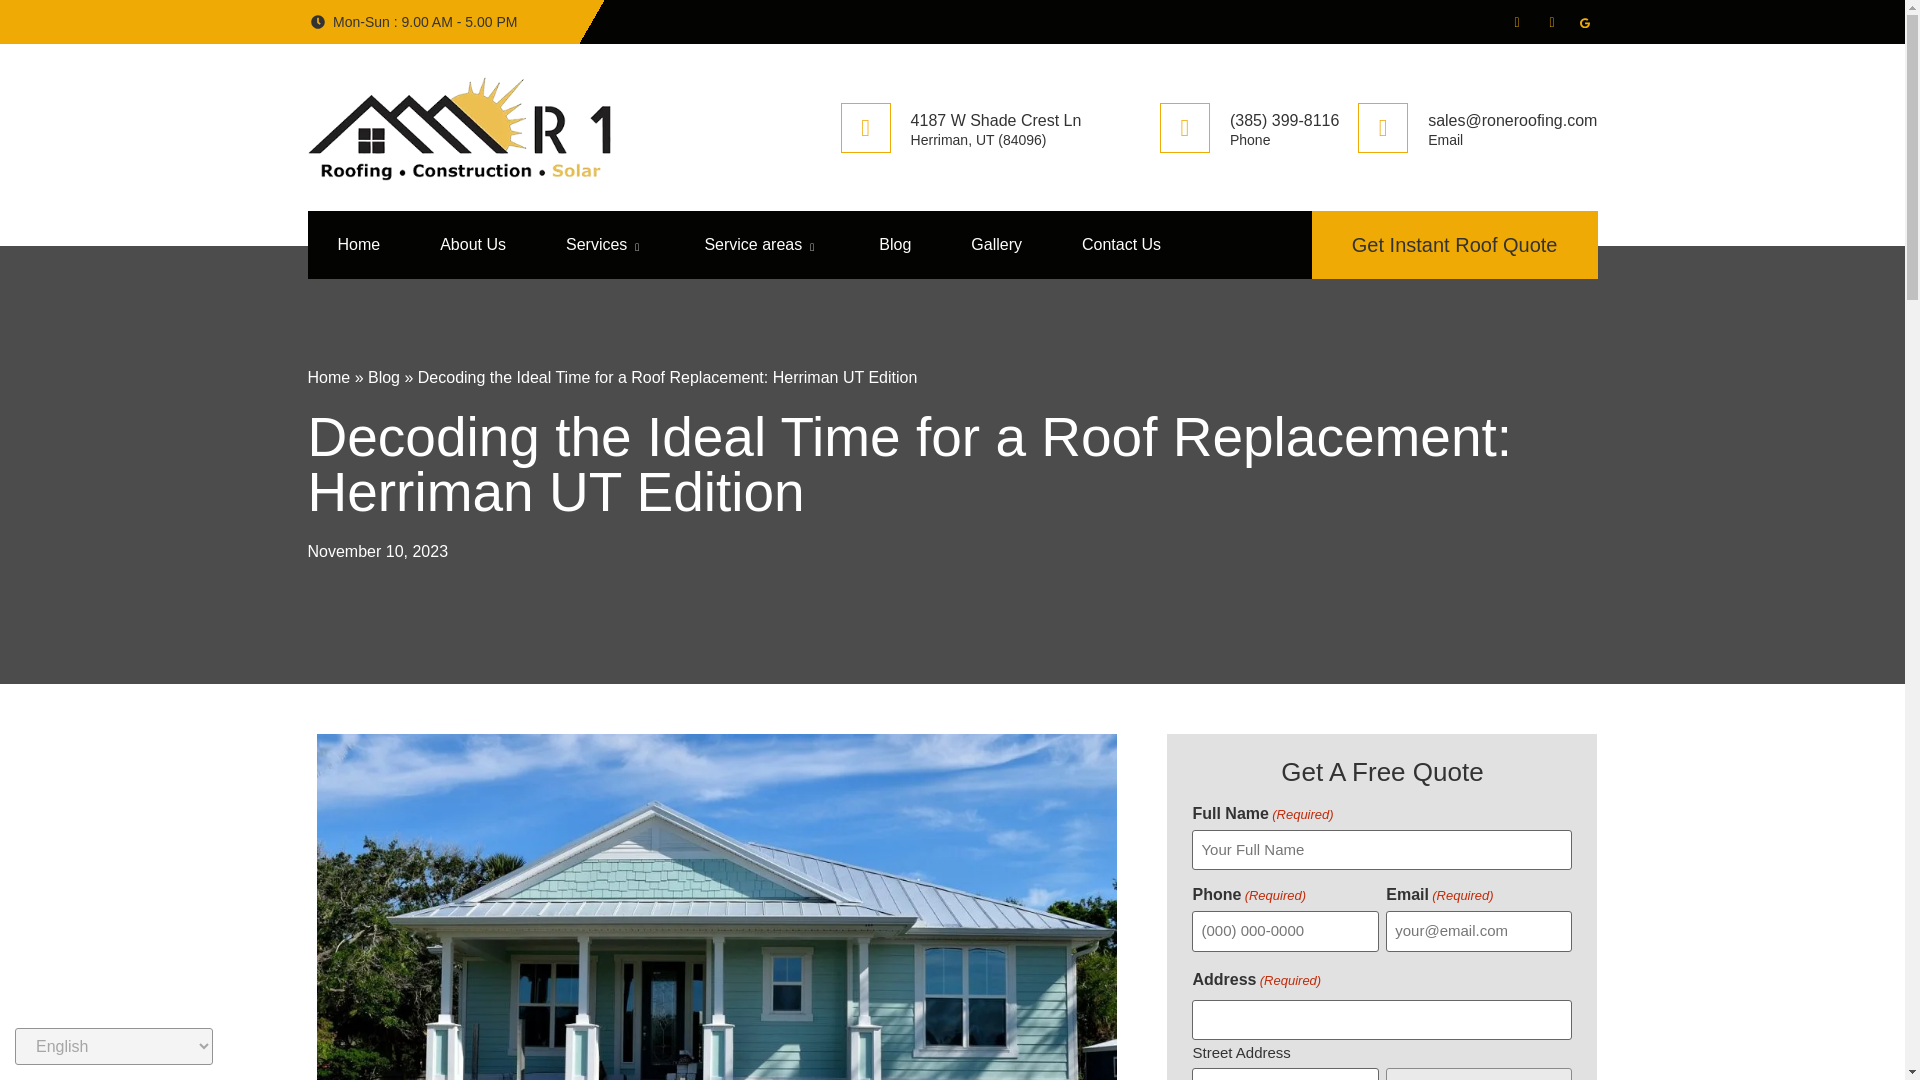 This screenshot has height=1080, width=1920. Describe the element at coordinates (1454, 244) in the screenshot. I see `Get Instant Roof Quote` at that location.